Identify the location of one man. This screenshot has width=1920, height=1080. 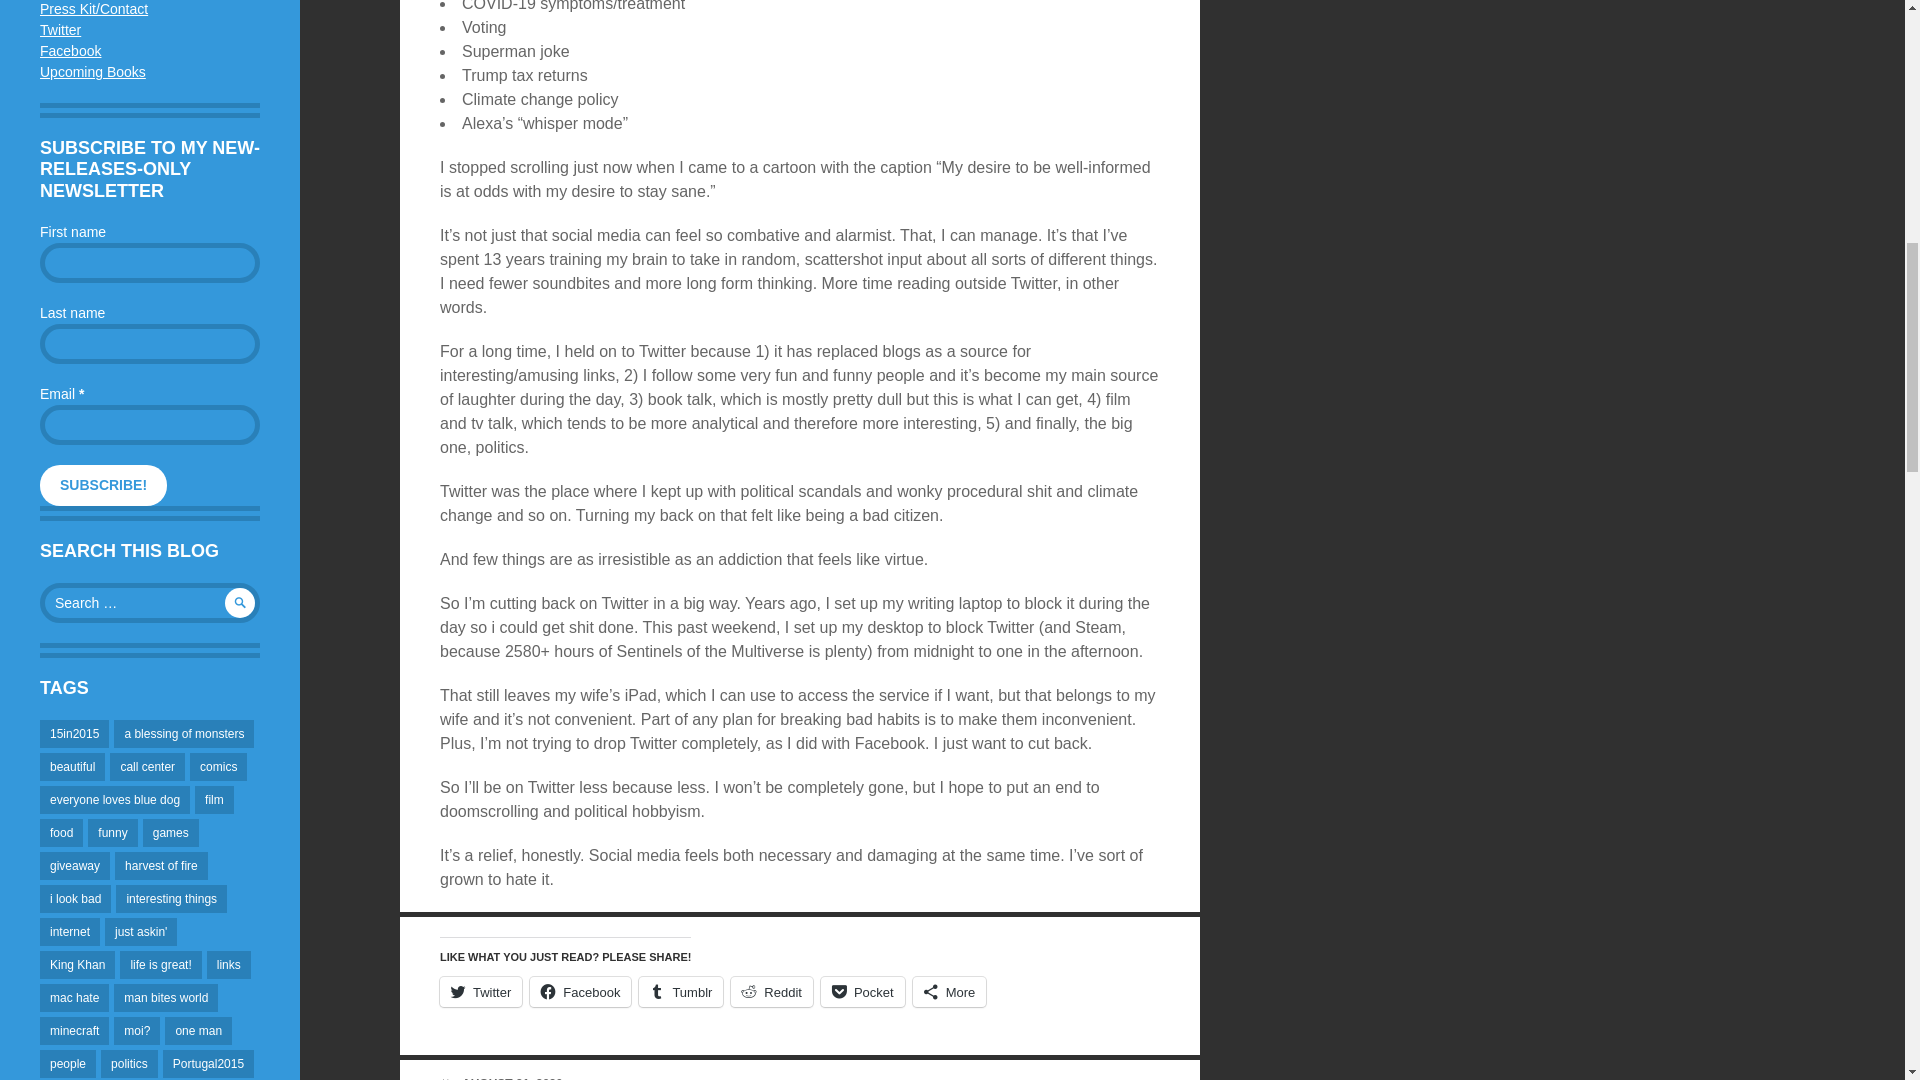
(198, 1031).